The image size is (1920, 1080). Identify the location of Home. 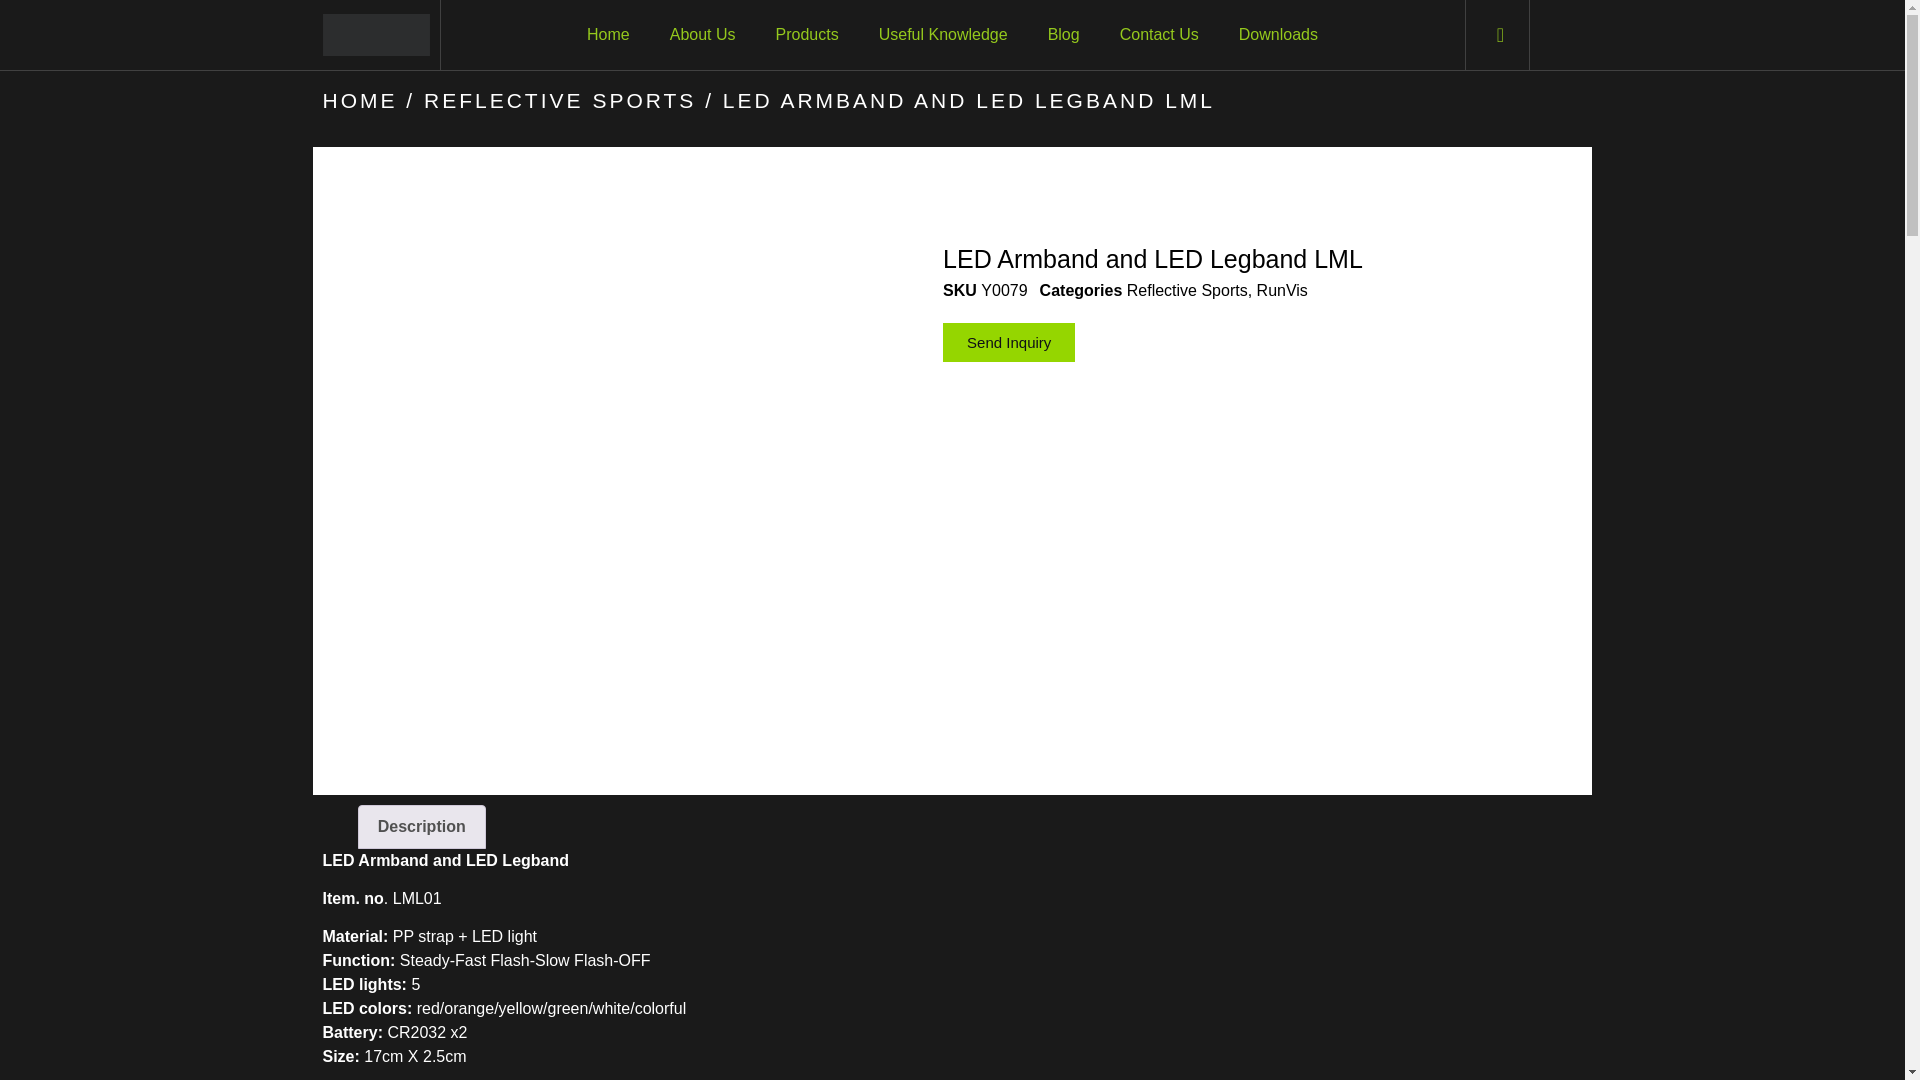
(608, 34).